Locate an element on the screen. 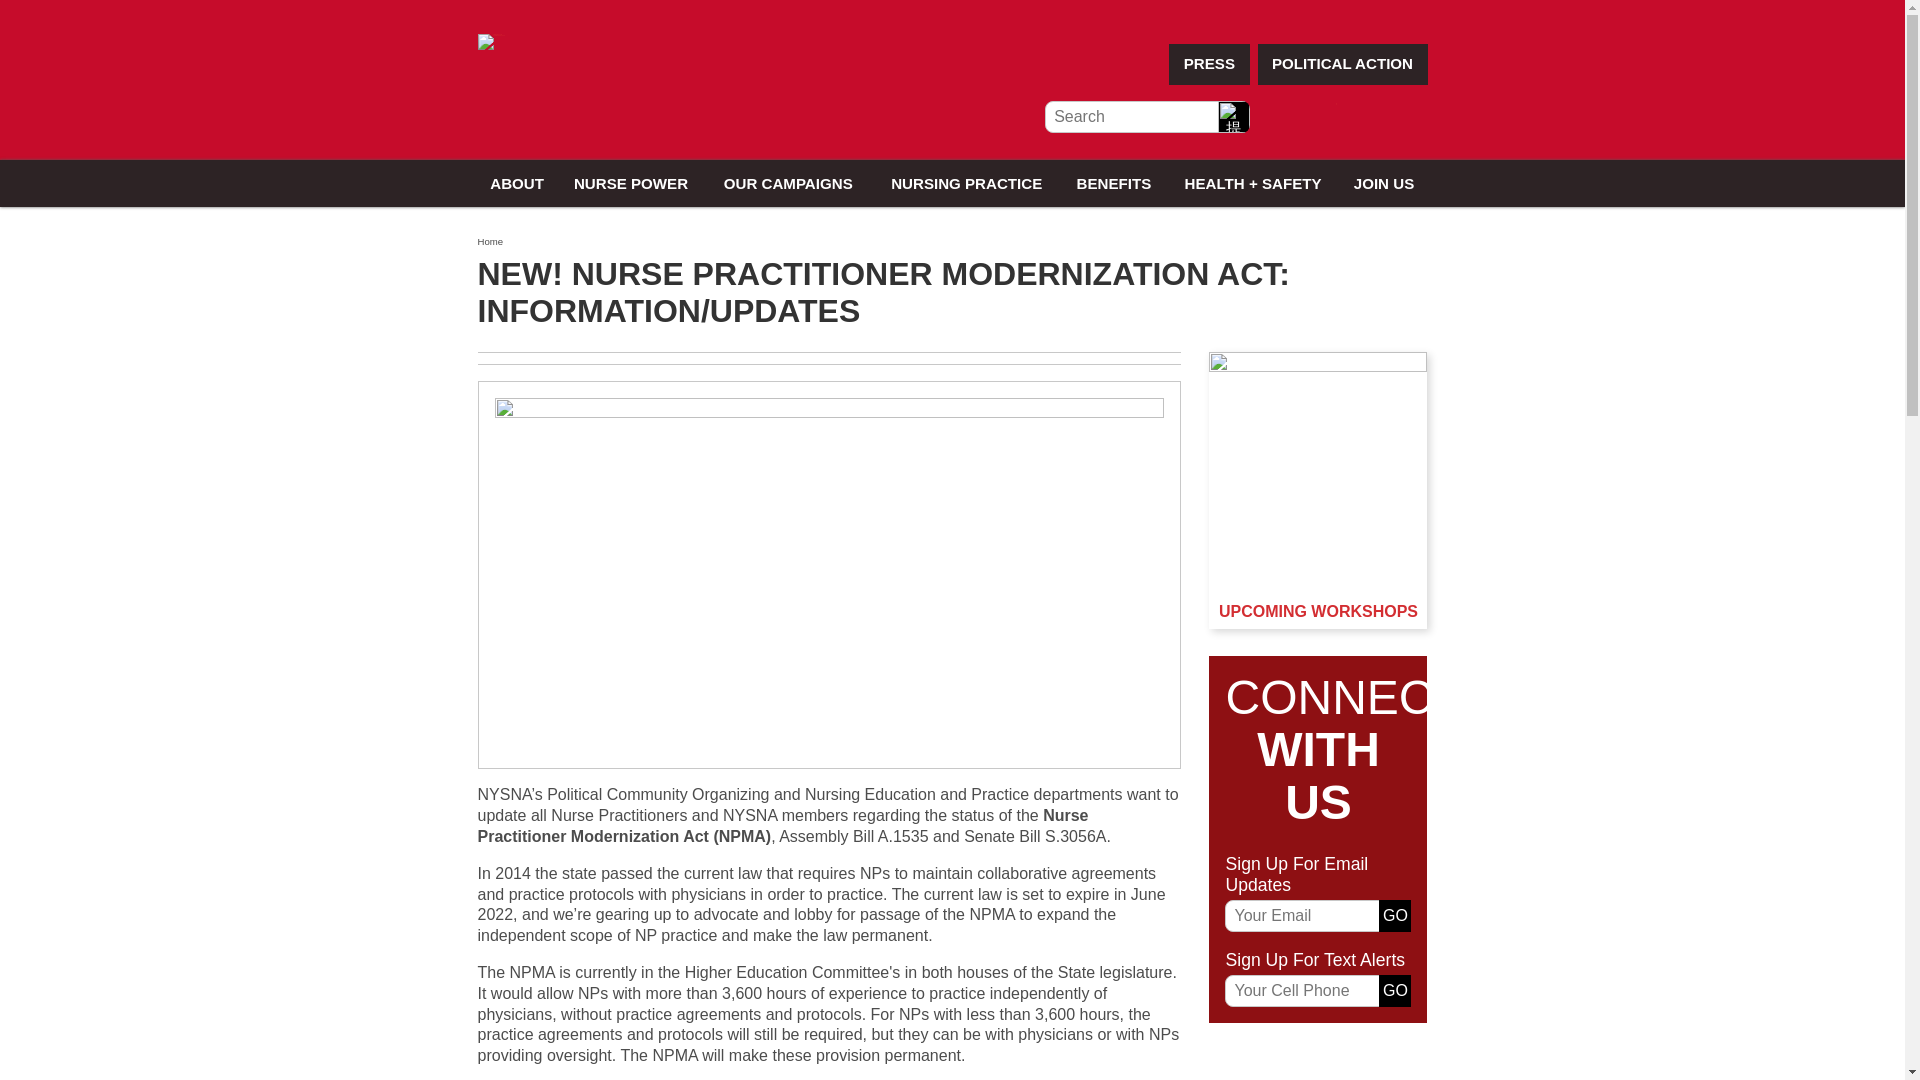 This screenshot has height=1080, width=1920. Go is located at coordinates (1394, 990).